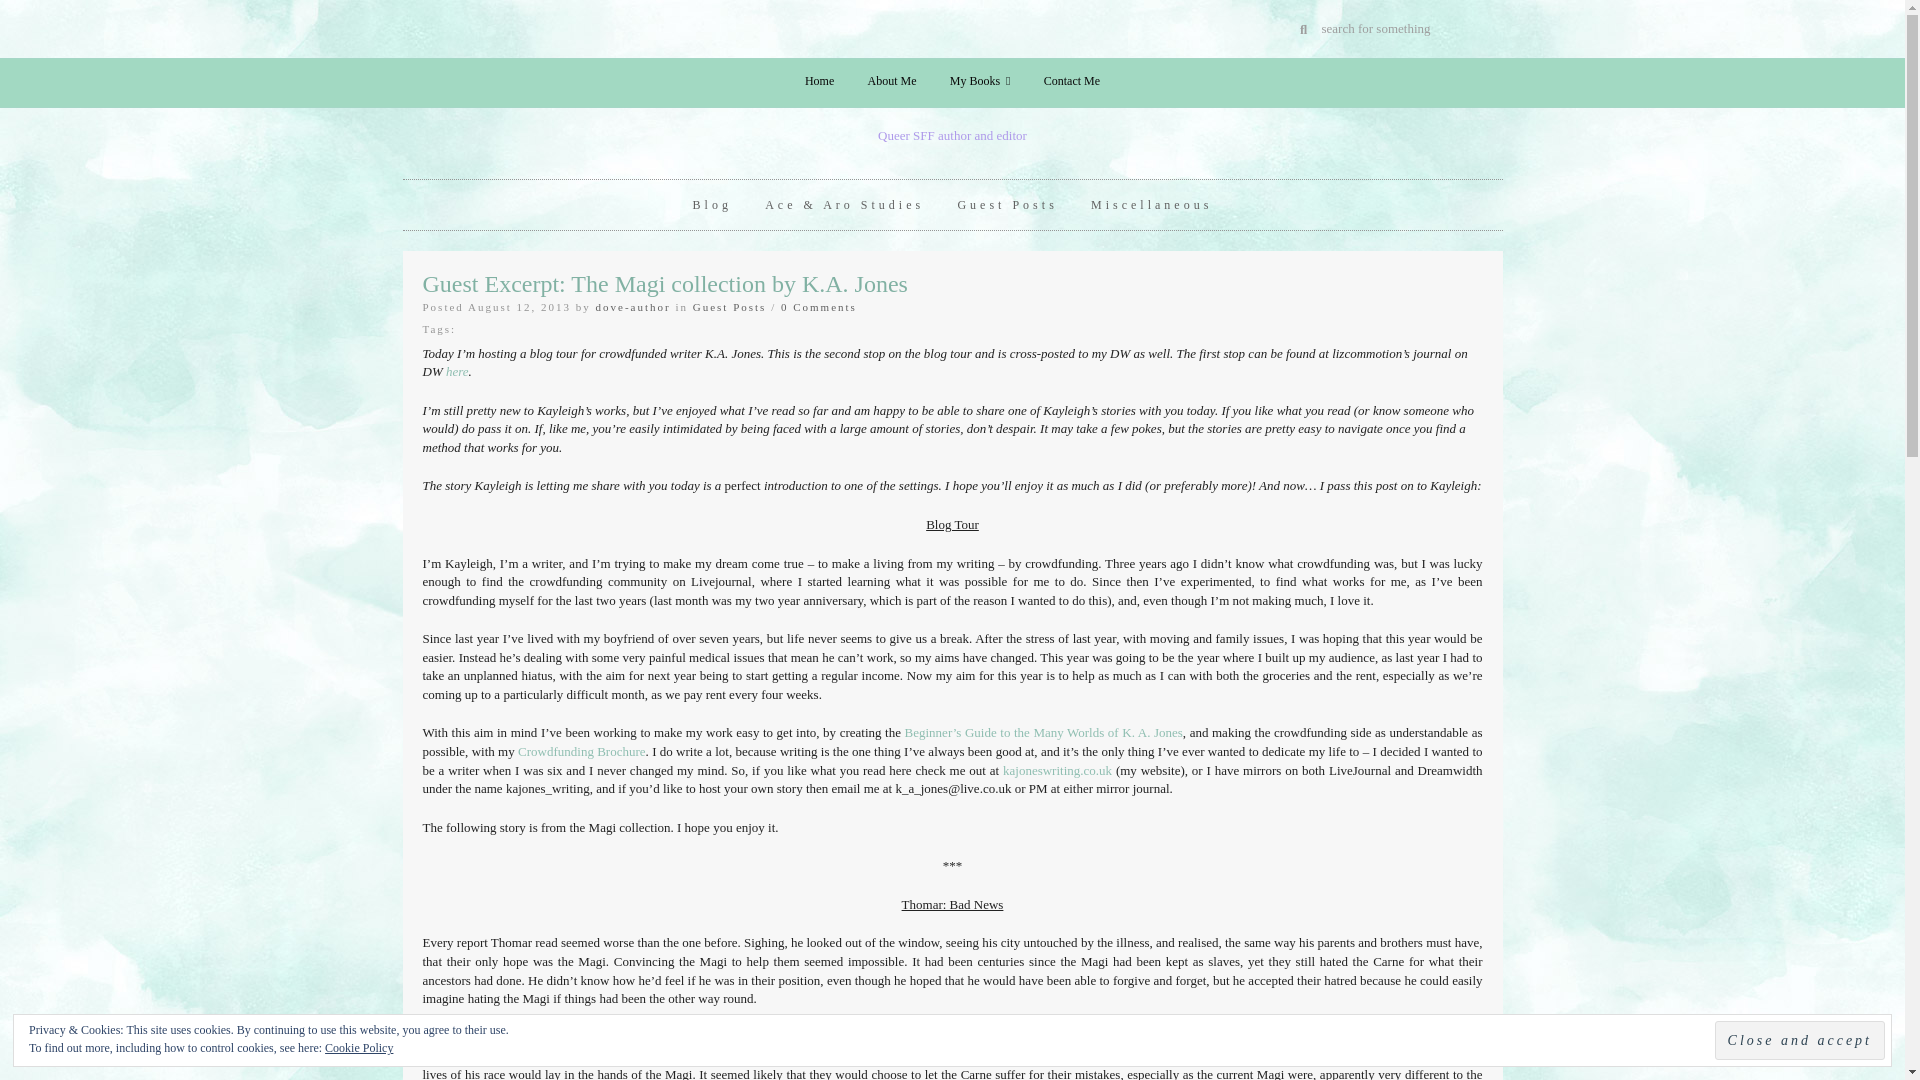 The height and width of the screenshot is (1080, 1920). What do you see at coordinates (1800, 1040) in the screenshot?
I see `Close and accept` at bounding box center [1800, 1040].